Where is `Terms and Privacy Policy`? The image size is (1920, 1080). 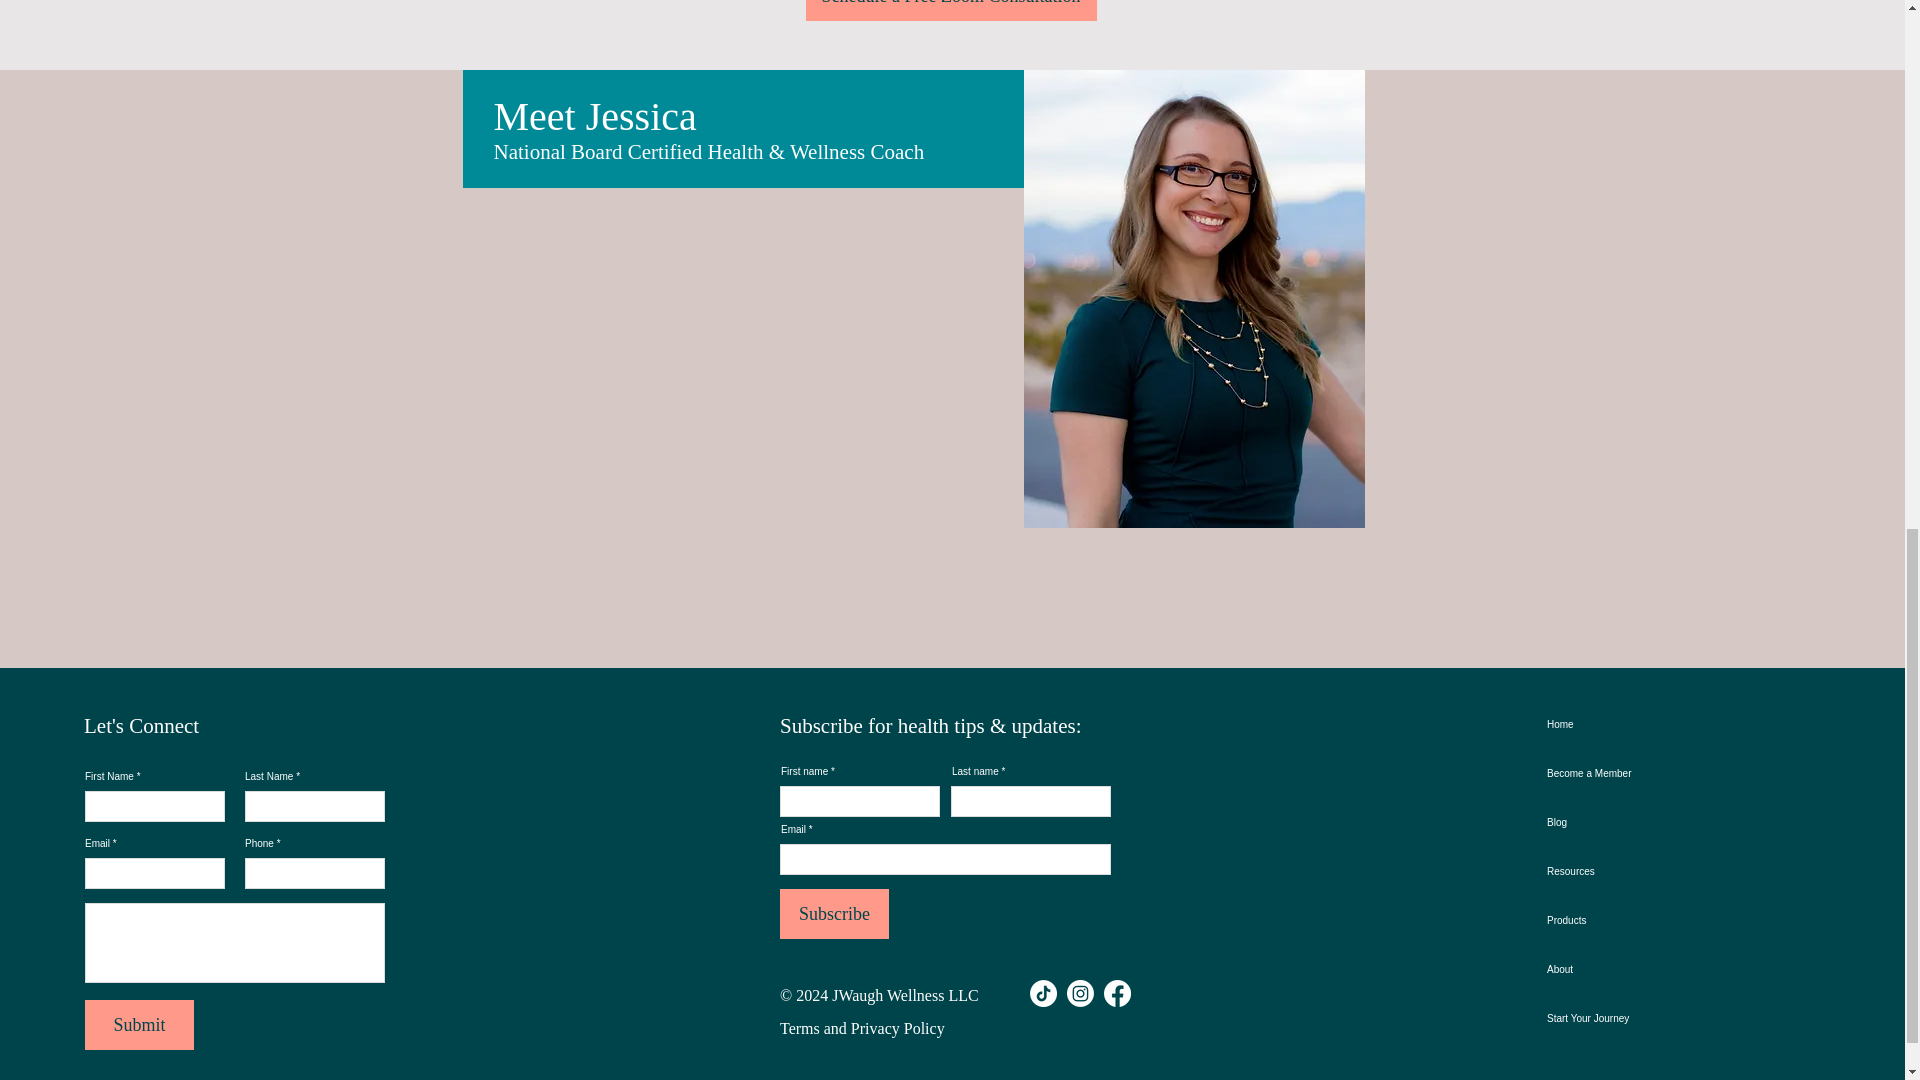 Terms and Privacy Policy is located at coordinates (862, 1028).